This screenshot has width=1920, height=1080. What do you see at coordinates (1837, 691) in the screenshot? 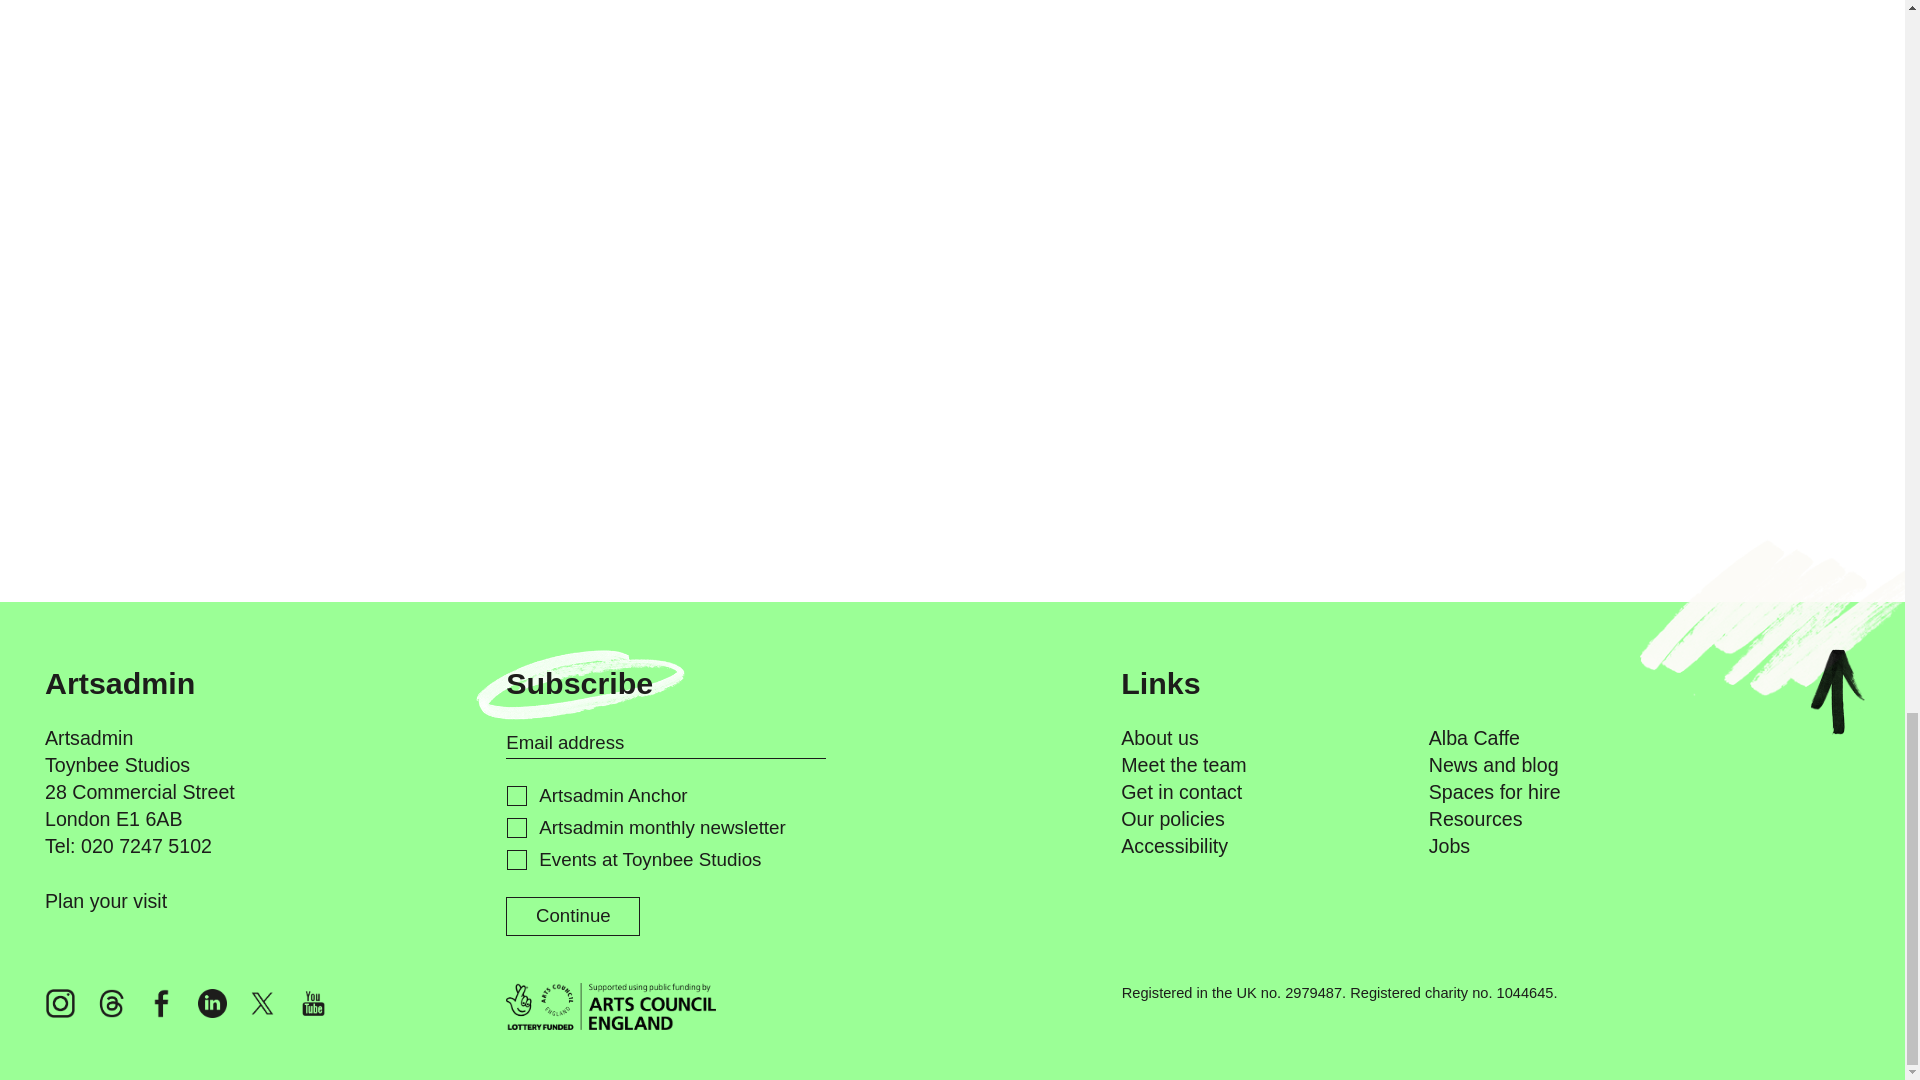
I see `Top` at bounding box center [1837, 691].